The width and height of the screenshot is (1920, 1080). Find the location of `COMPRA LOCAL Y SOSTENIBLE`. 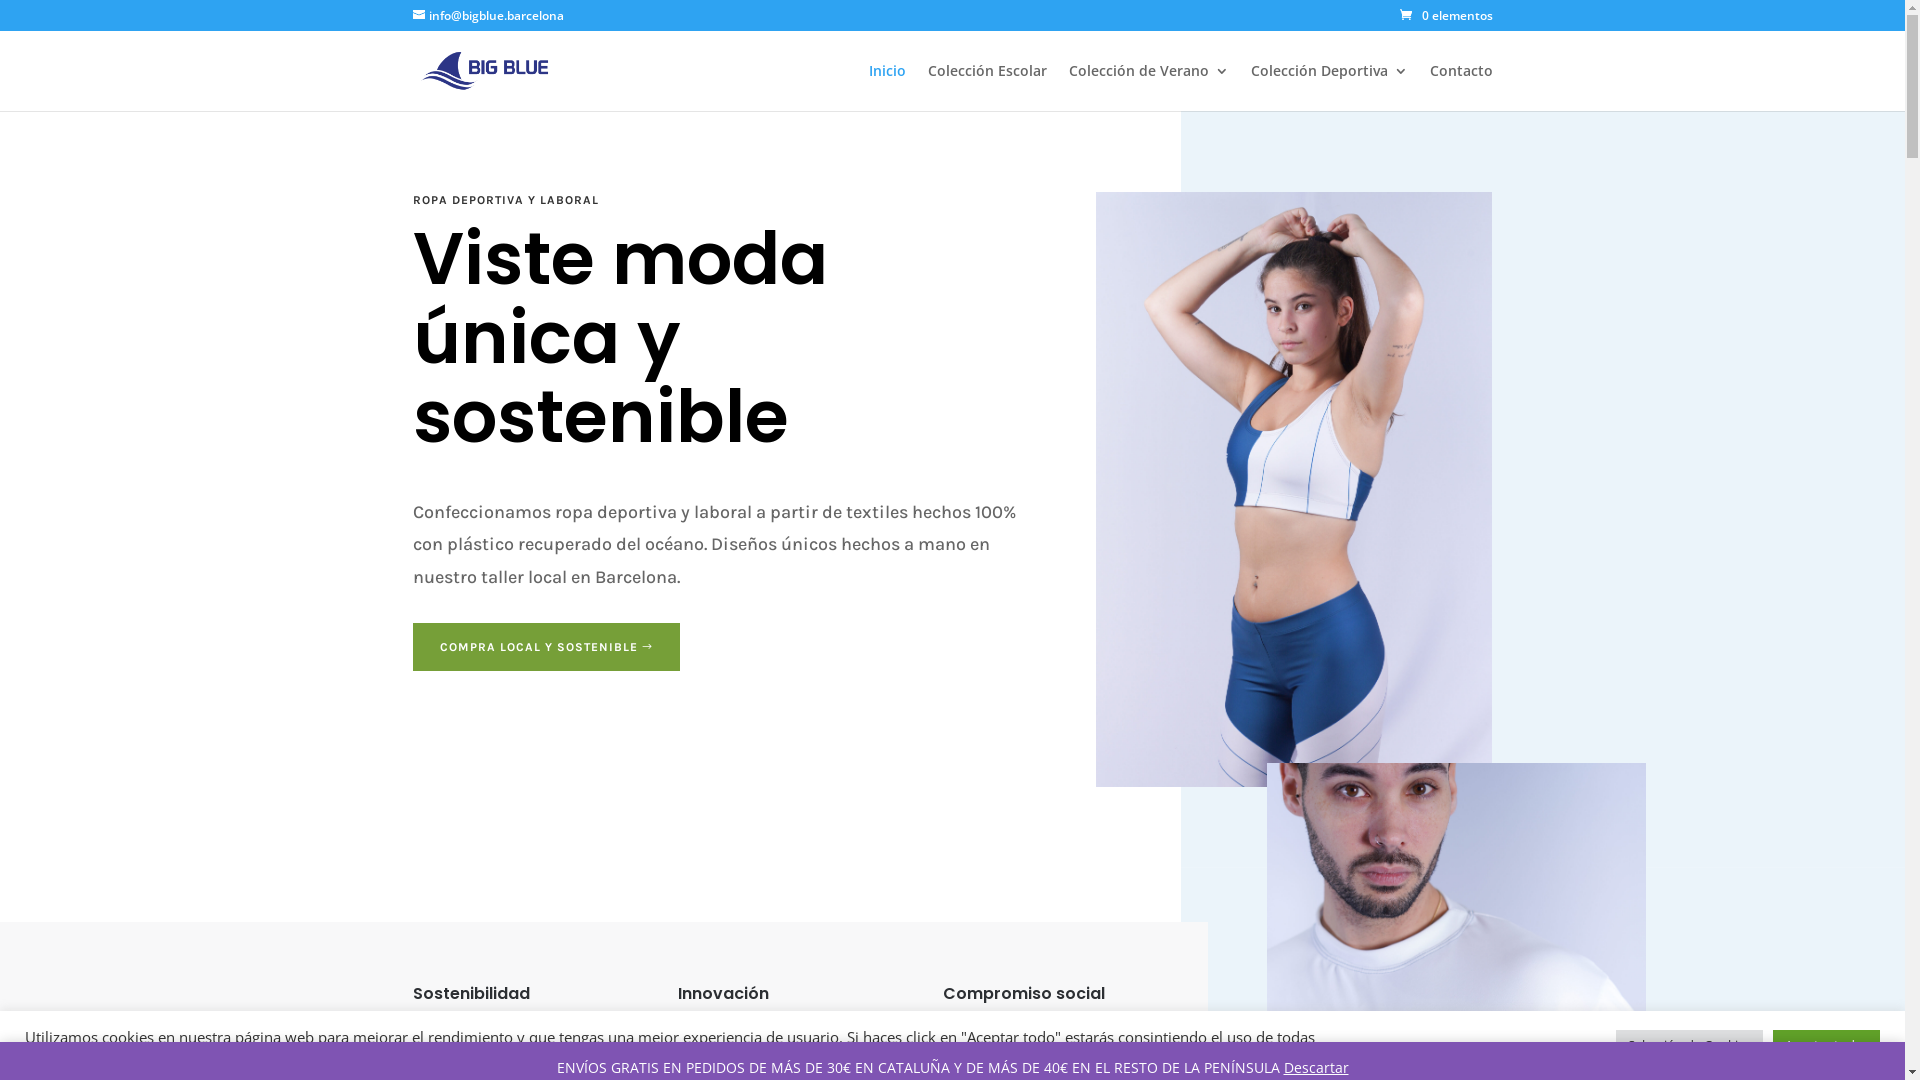

COMPRA LOCAL Y SOSTENIBLE is located at coordinates (546, 647).